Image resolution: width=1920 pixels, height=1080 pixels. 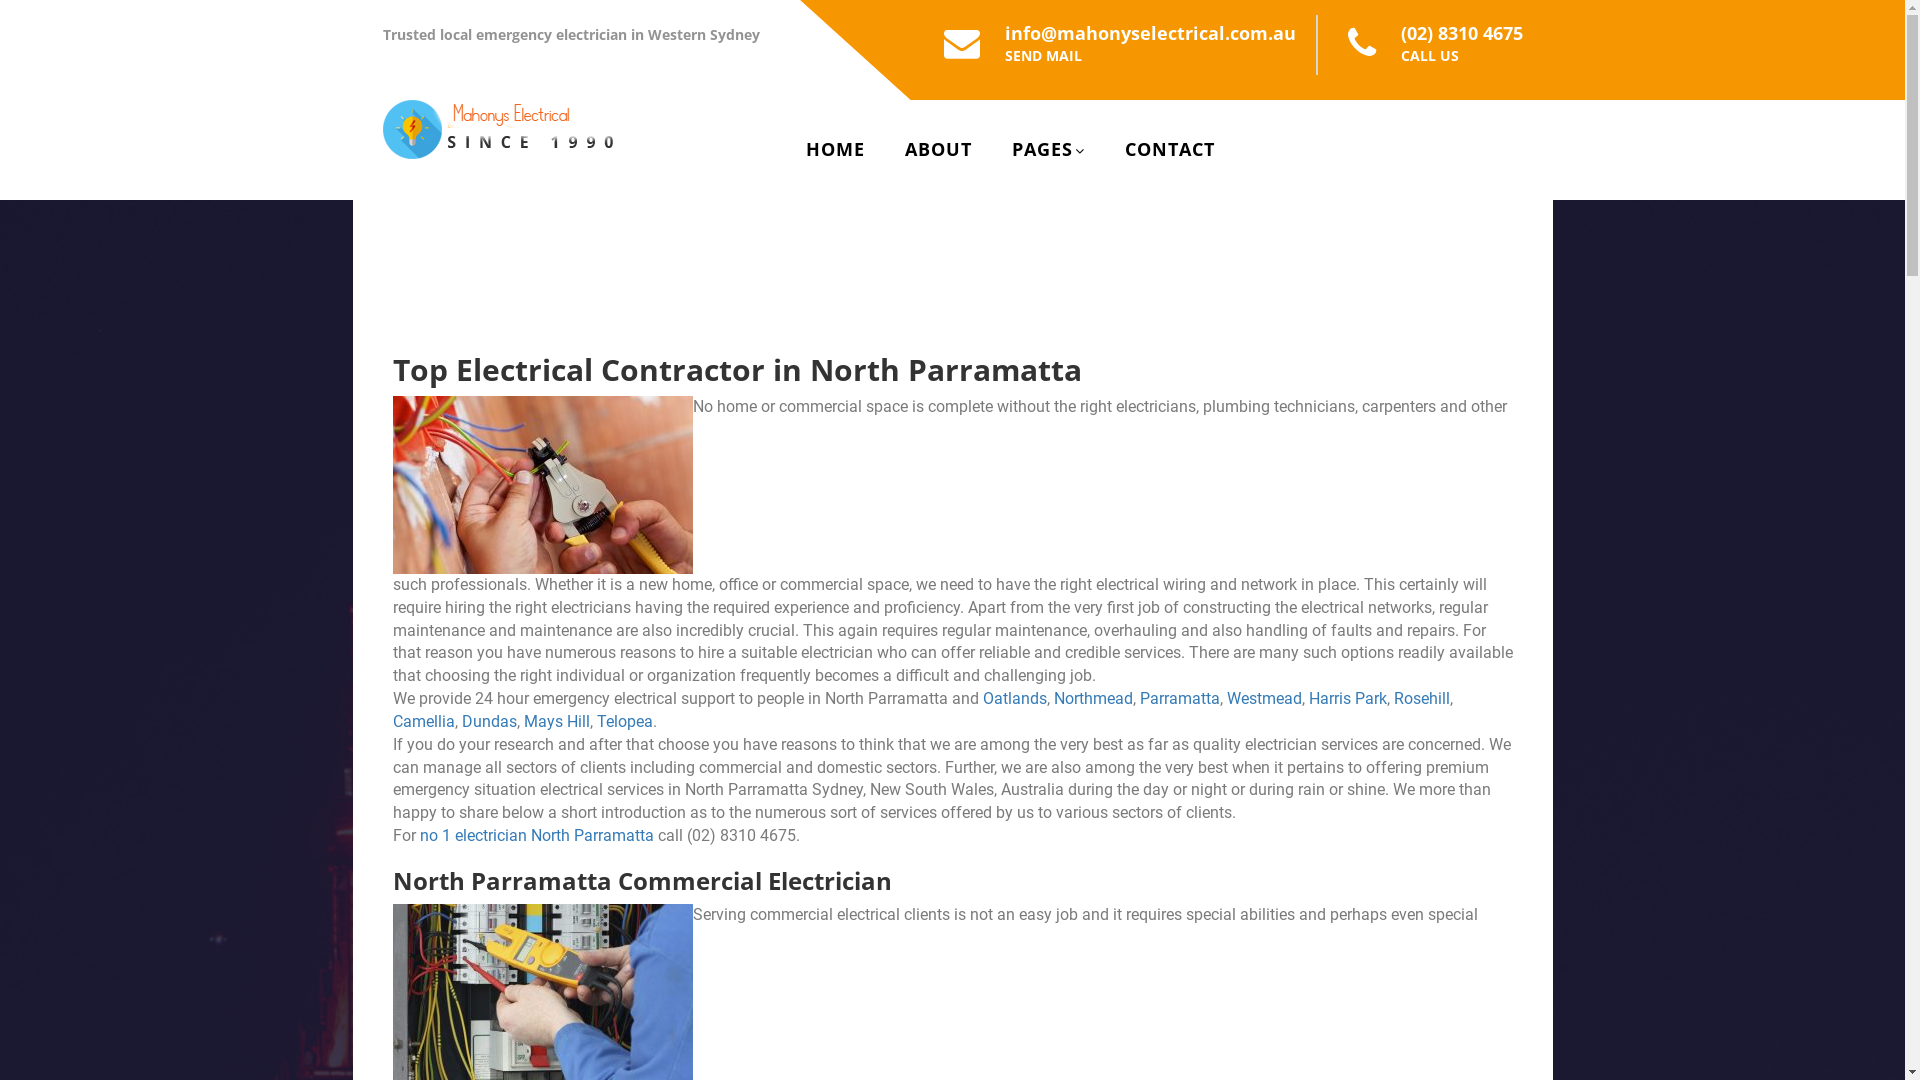 What do you see at coordinates (1014, 698) in the screenshot?
I see `Oatlands` at bounding box center [1014, 698].